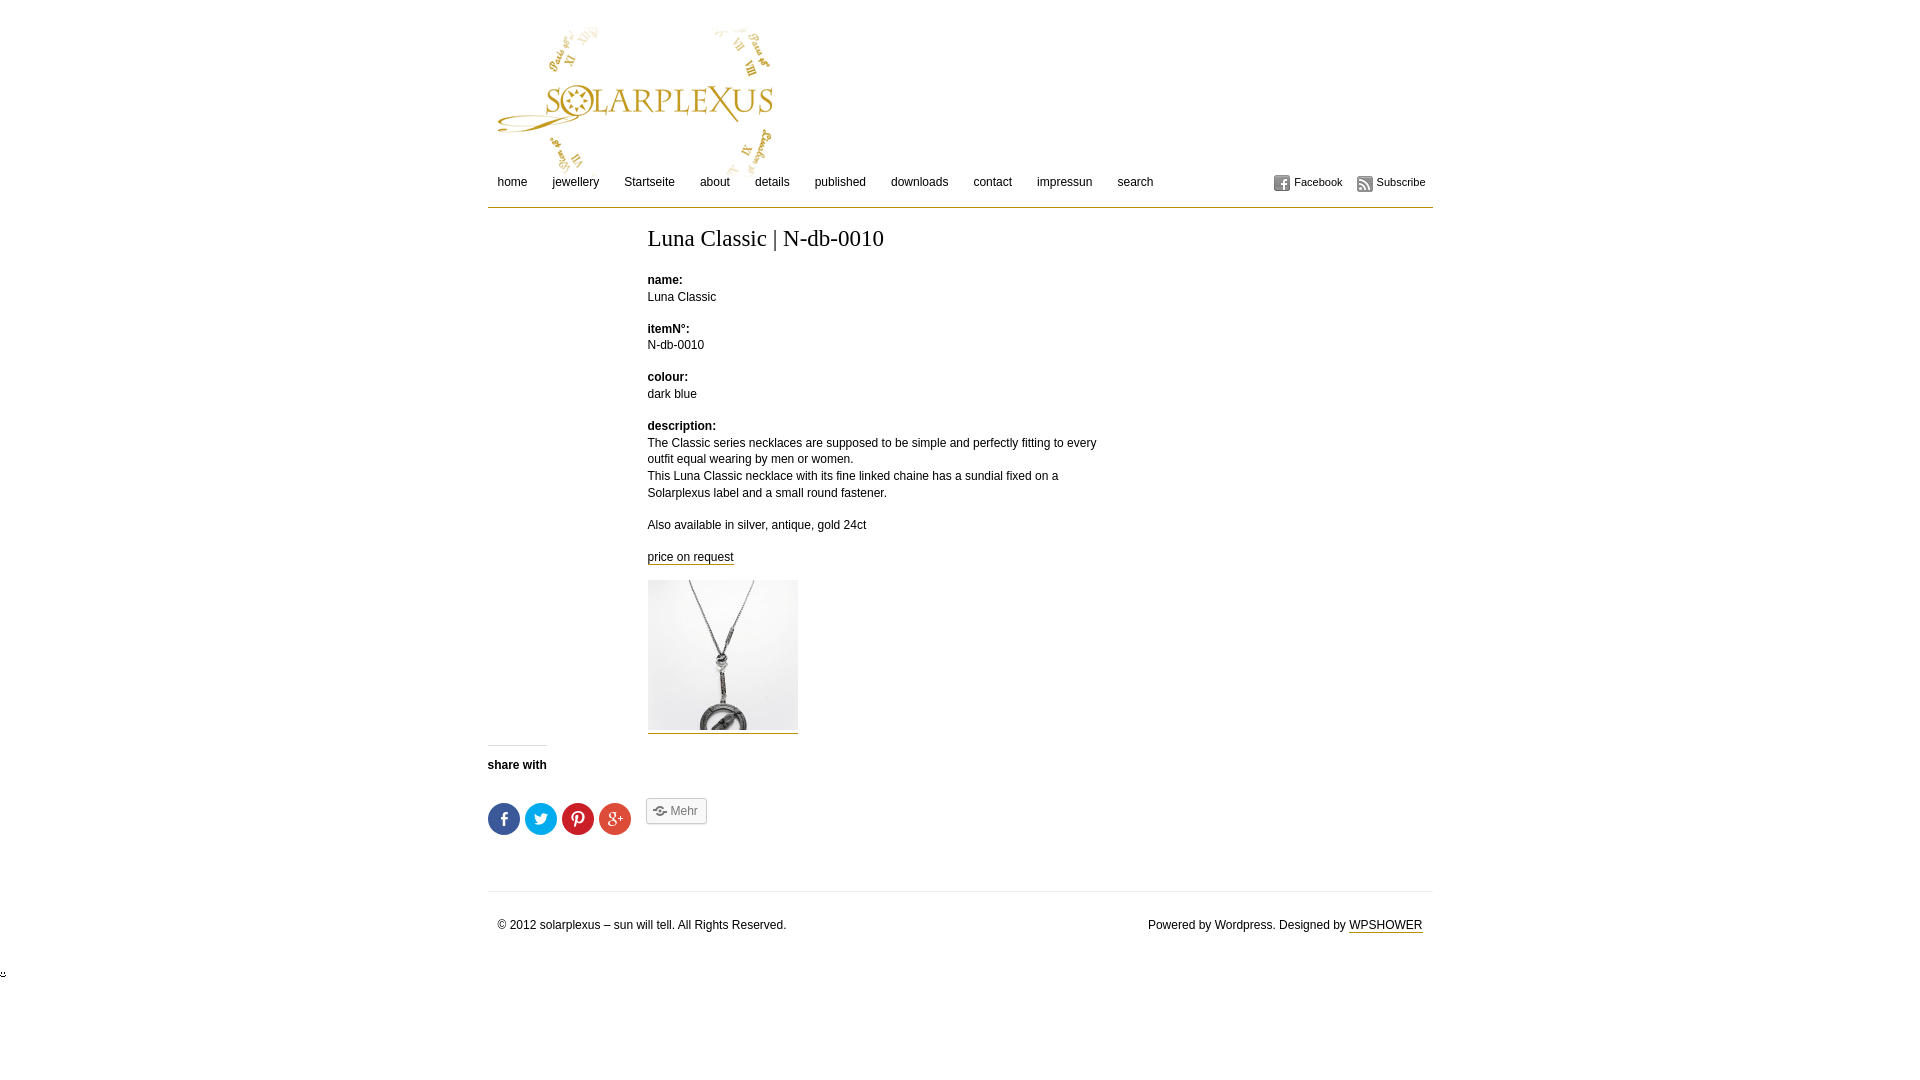 The width and height of the screenshot is (1920, 1080). Describe the element at coordinates (1392, 182) in the screenshot. I see `Subscribe` at that location.